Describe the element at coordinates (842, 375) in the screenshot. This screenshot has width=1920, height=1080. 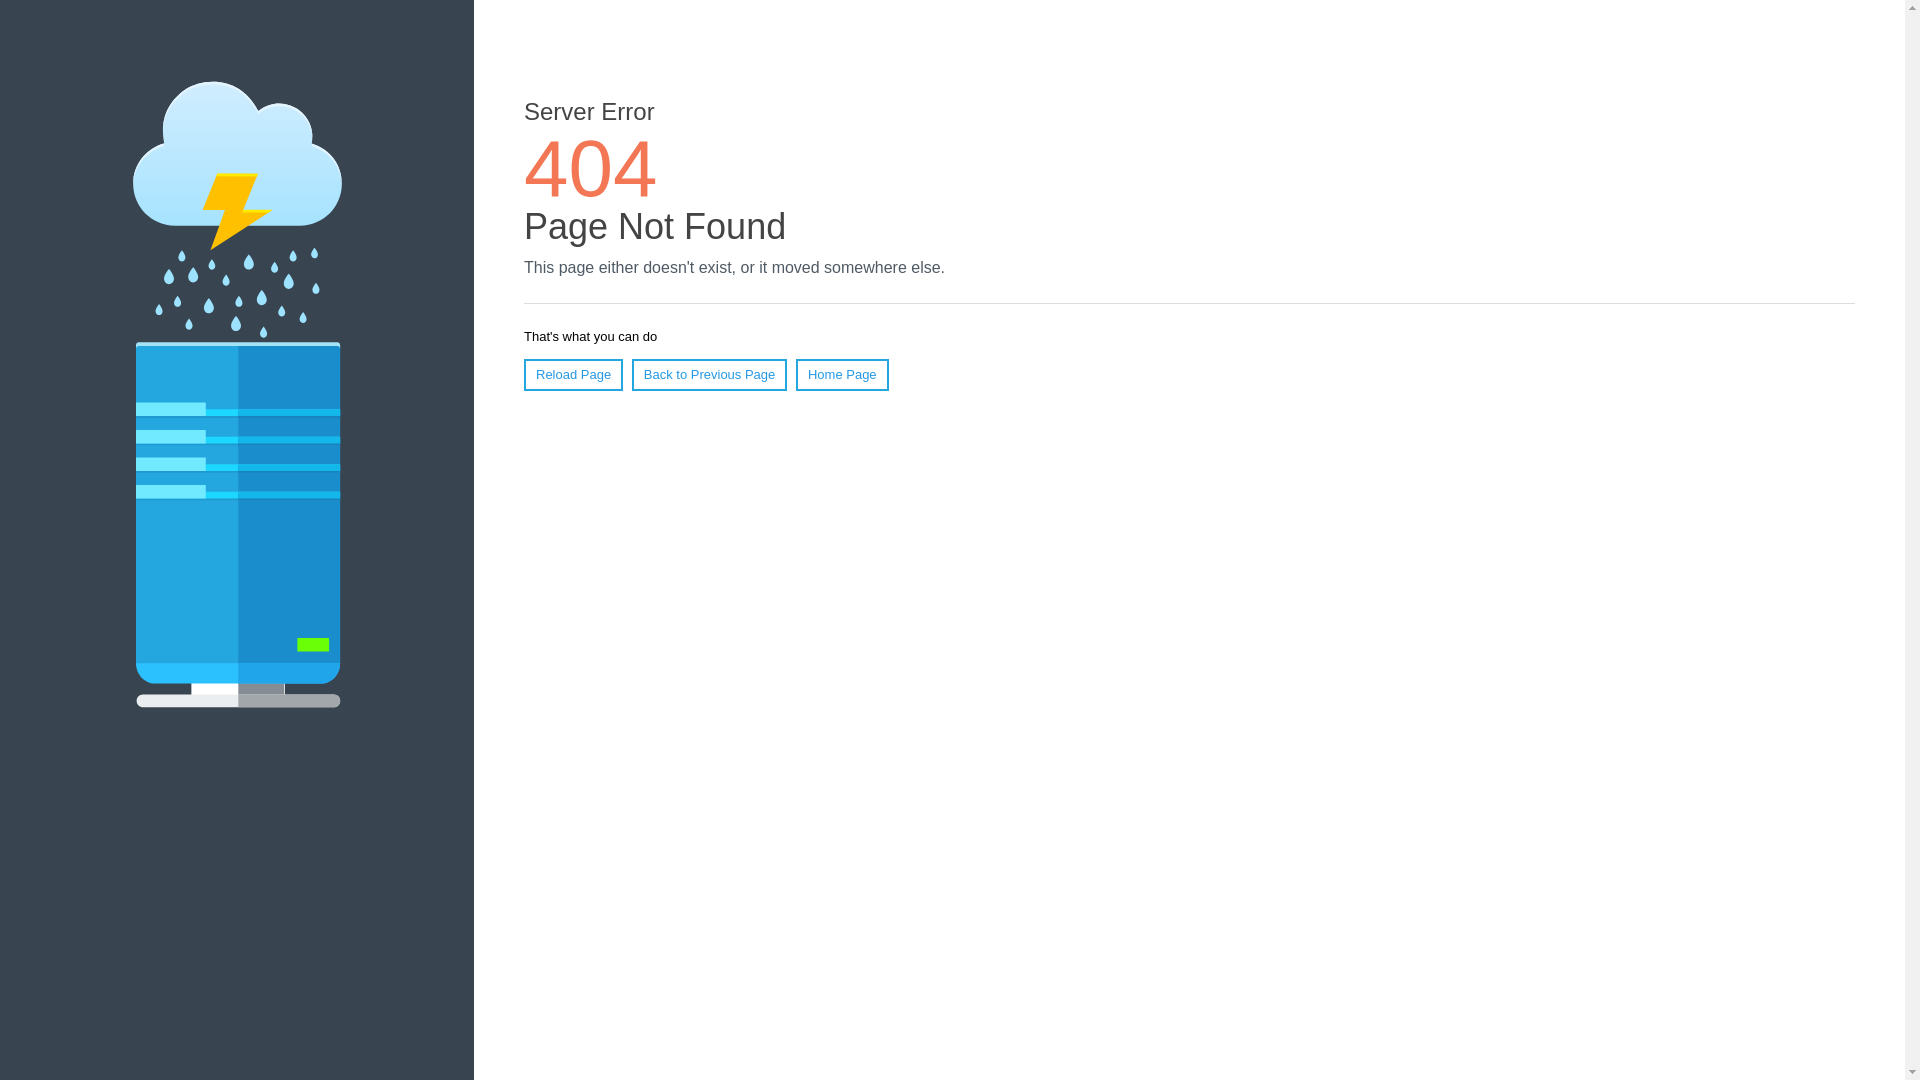
I see `Home Page` at that location.